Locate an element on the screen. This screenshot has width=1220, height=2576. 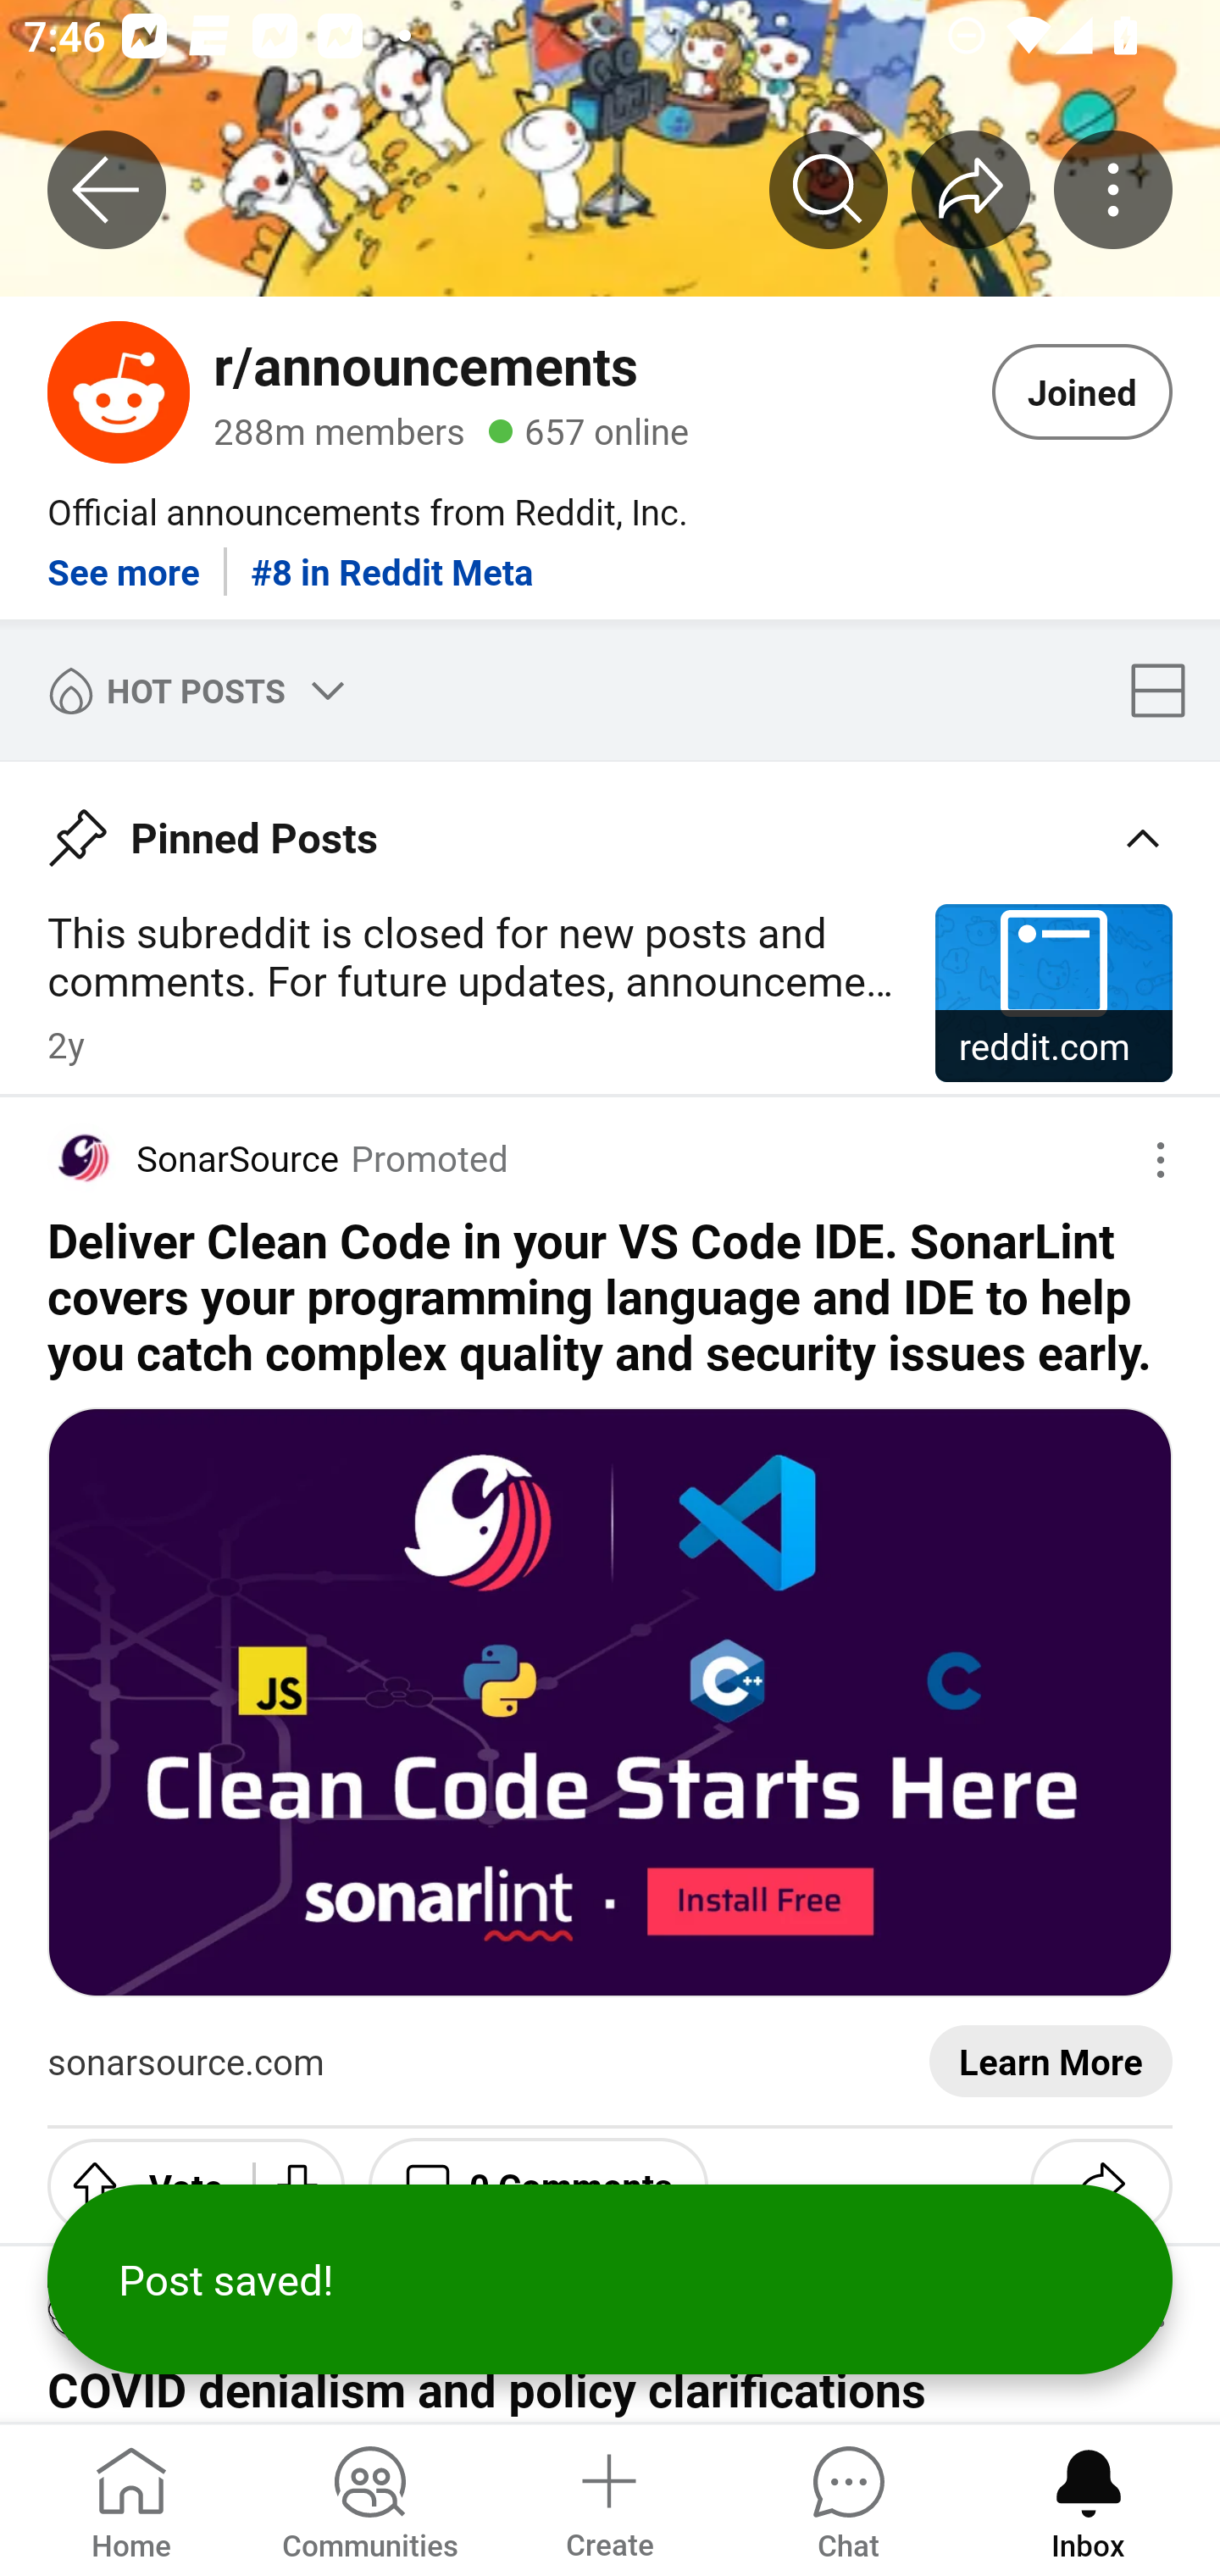
Inbox is located at coordinates (1088, 2498).